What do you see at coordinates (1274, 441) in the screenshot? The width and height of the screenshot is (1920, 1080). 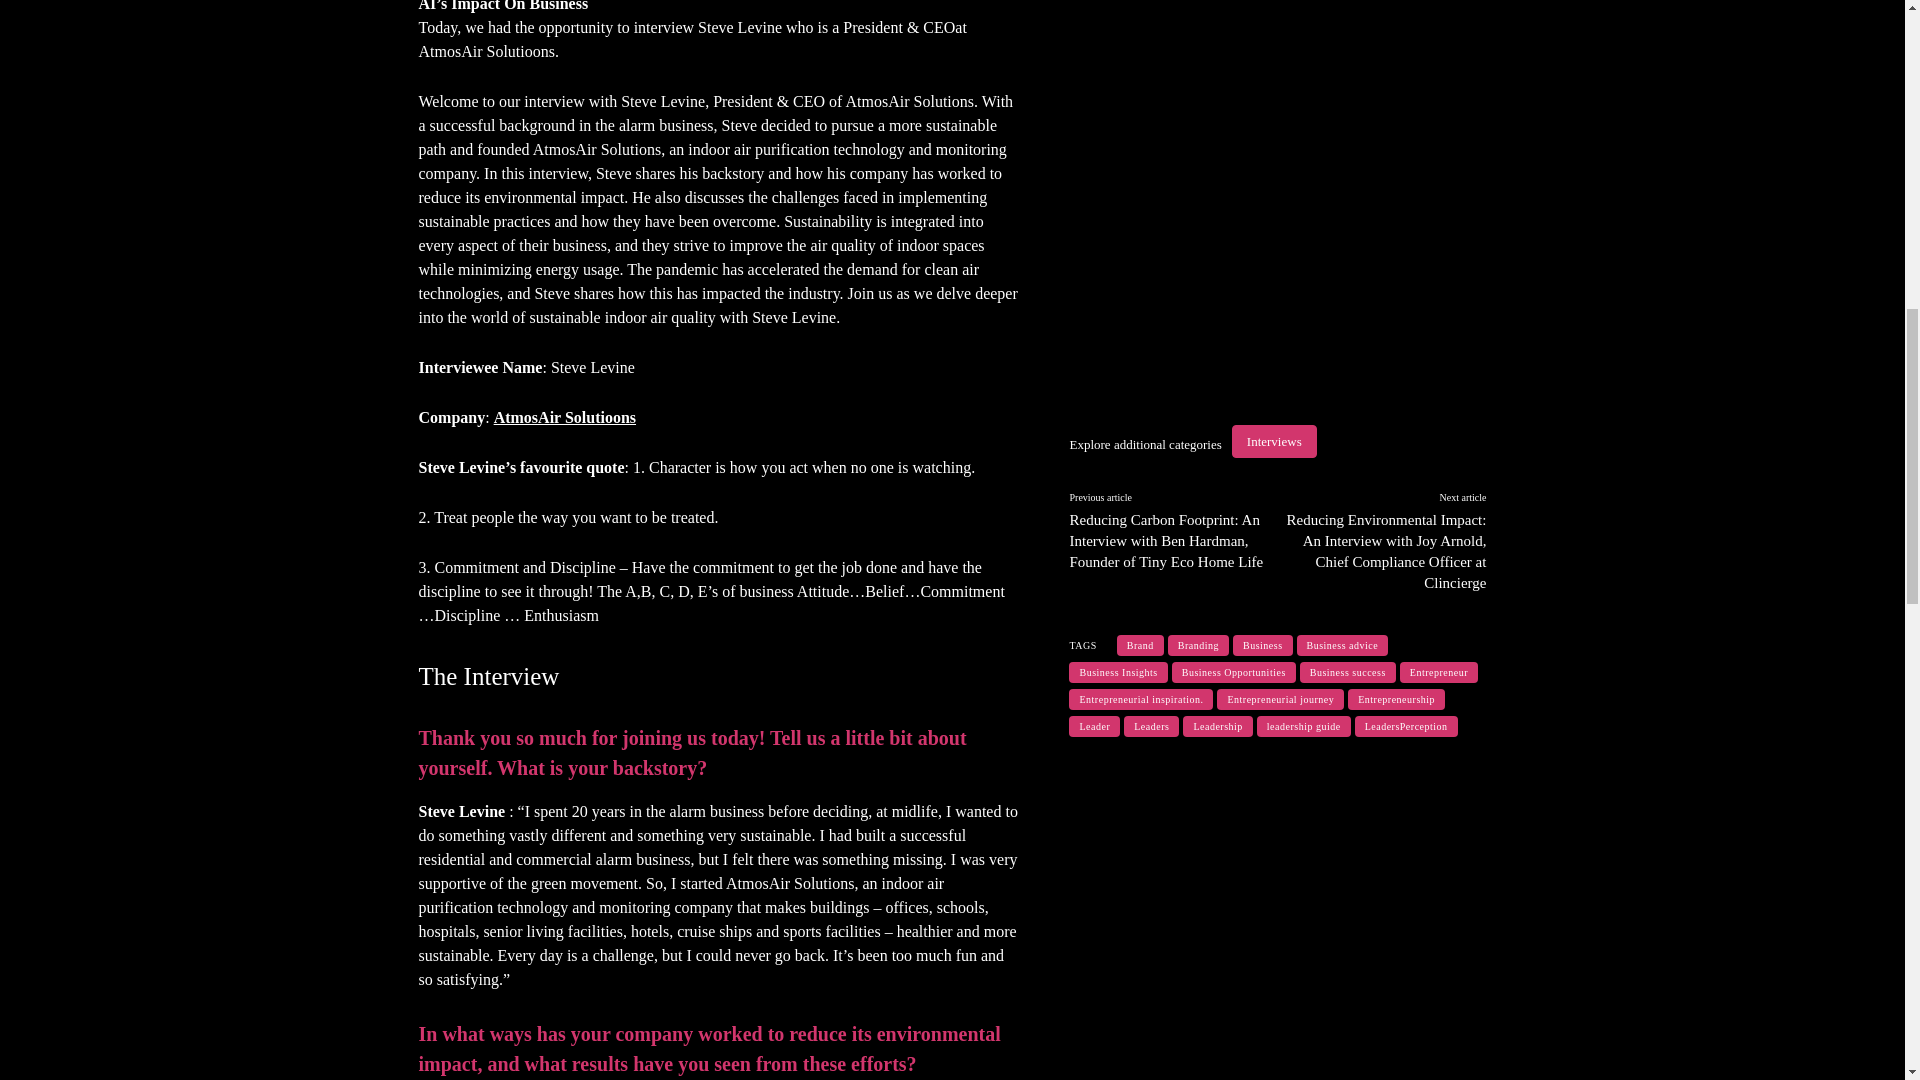 I see `Interviews` at bounding box center [1274, 441].